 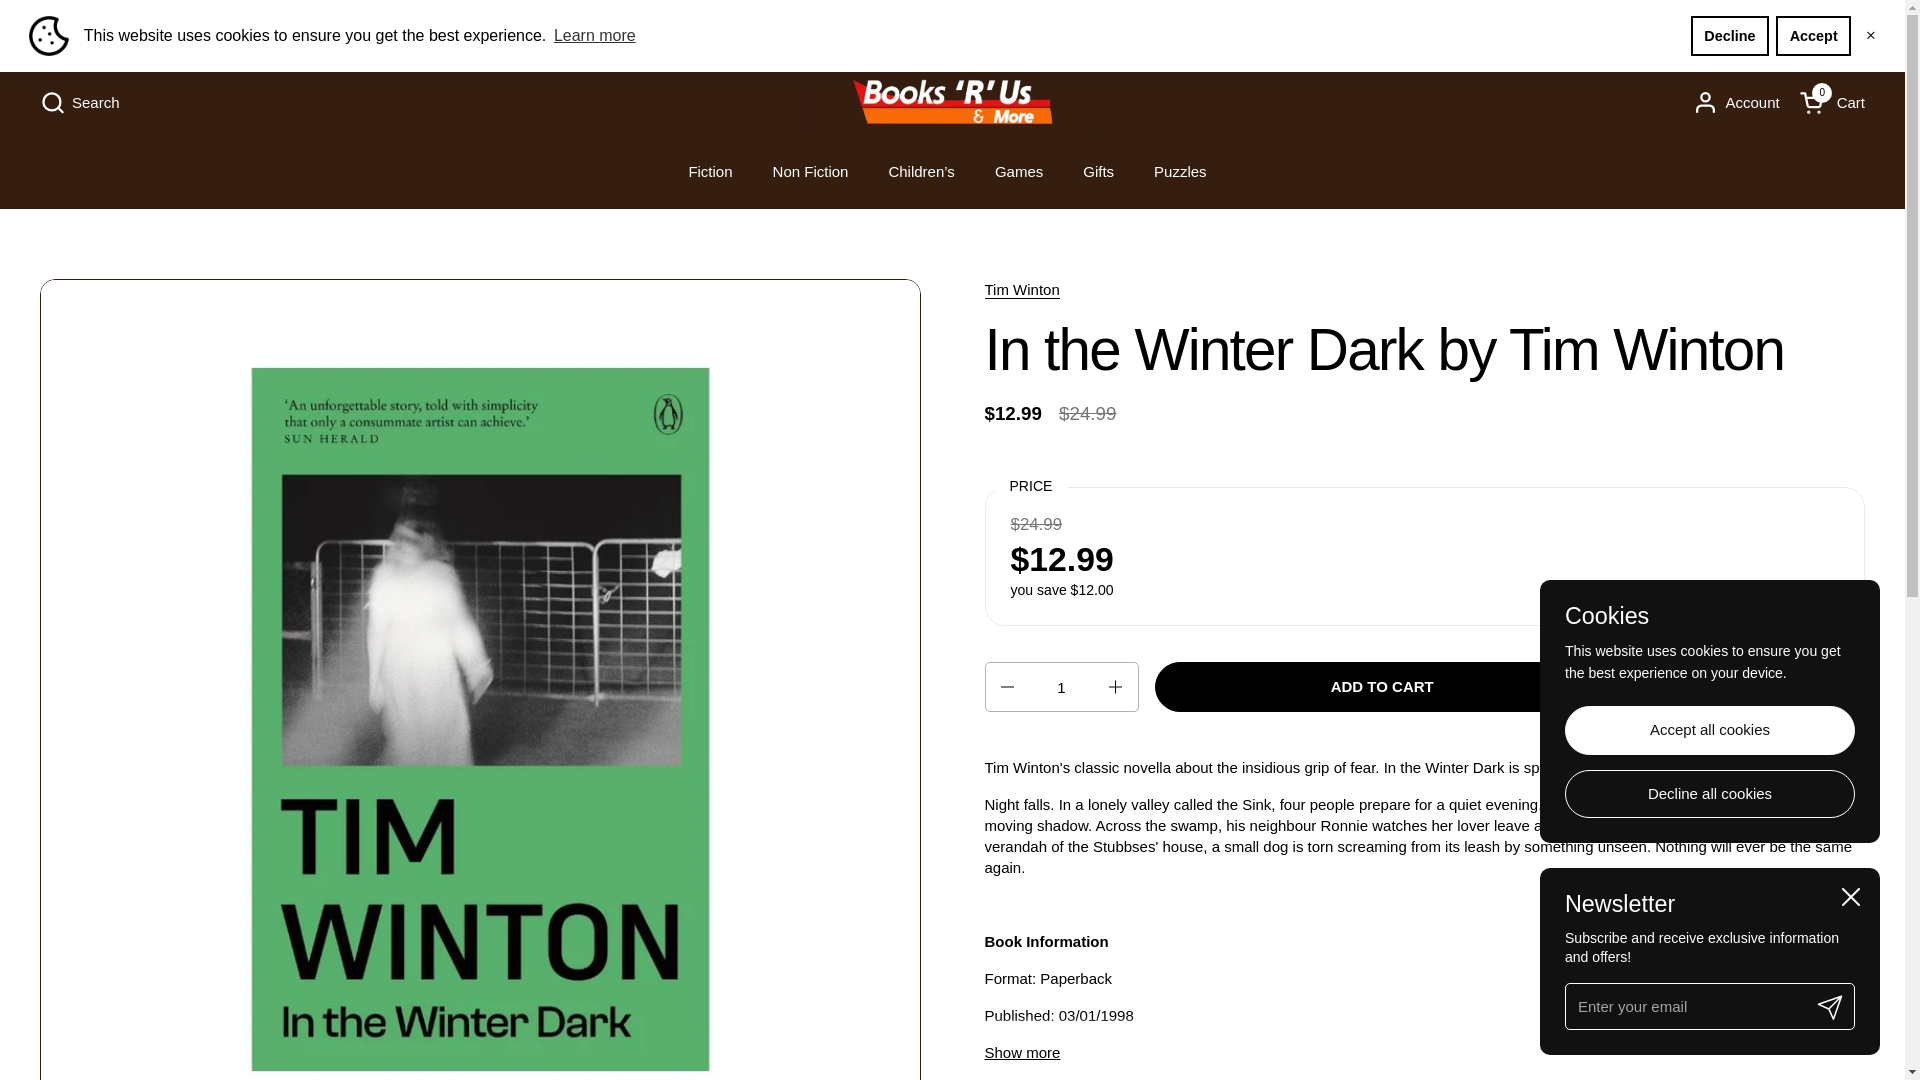 What do you see at coordinates (80, 102) in the screenshot?
I see `Search` at bounding box center [80, 102].